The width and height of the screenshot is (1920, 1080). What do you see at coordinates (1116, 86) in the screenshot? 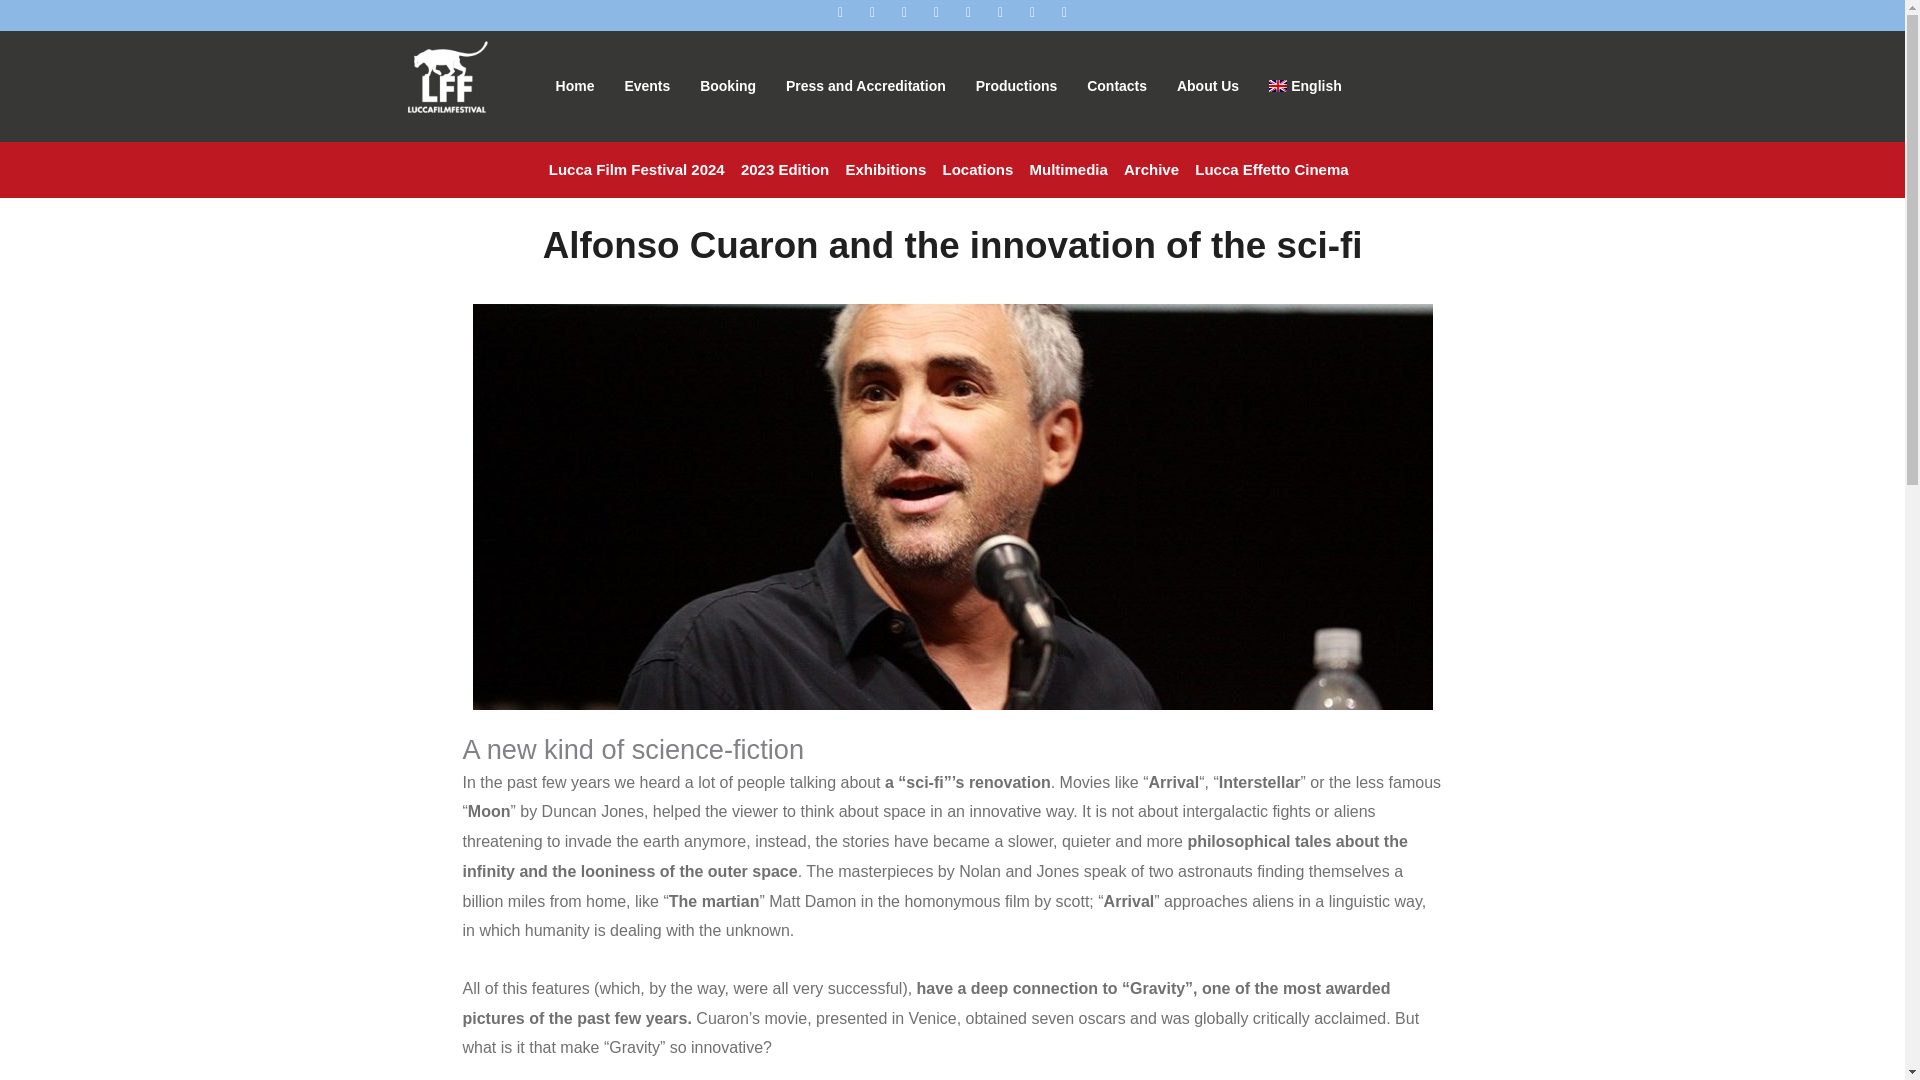
I see `Contacts` at bounding box center [1116, 86].